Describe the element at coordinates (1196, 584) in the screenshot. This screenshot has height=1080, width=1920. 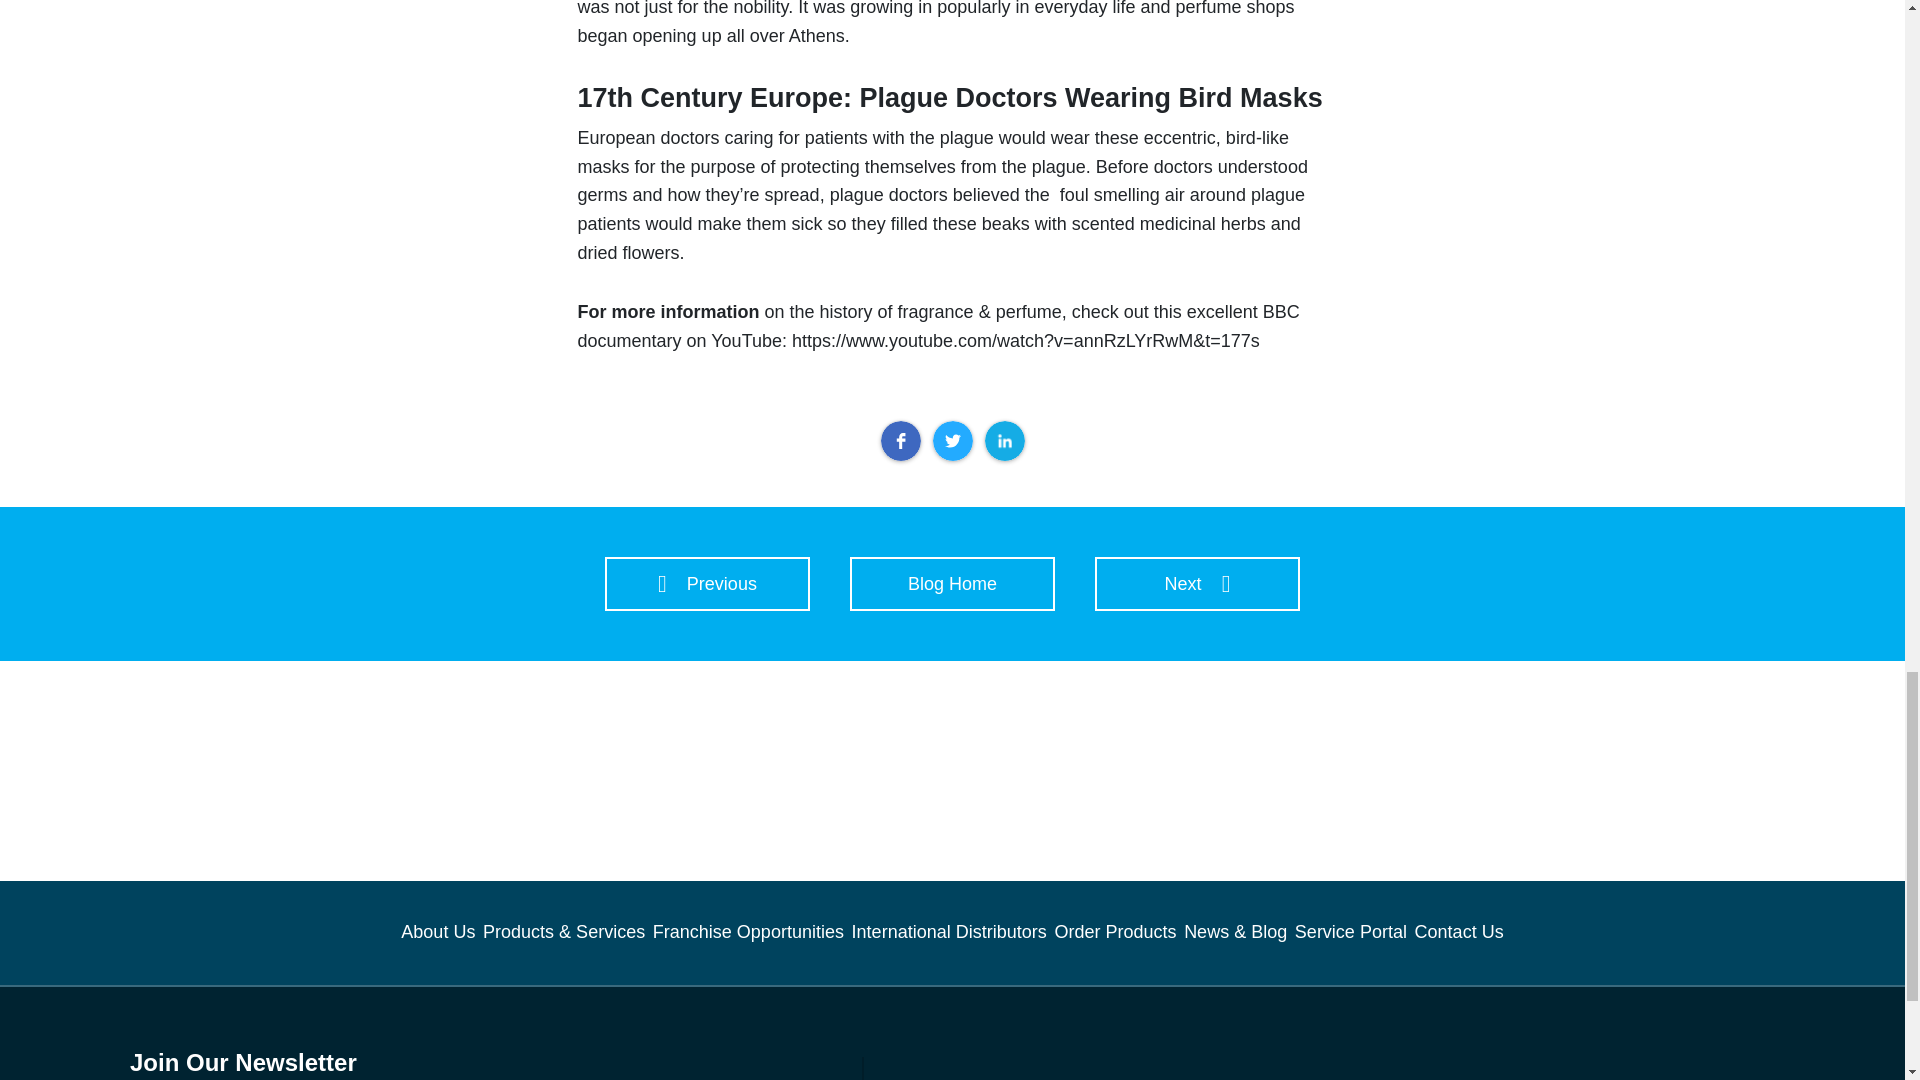
I see `Next` at that location.